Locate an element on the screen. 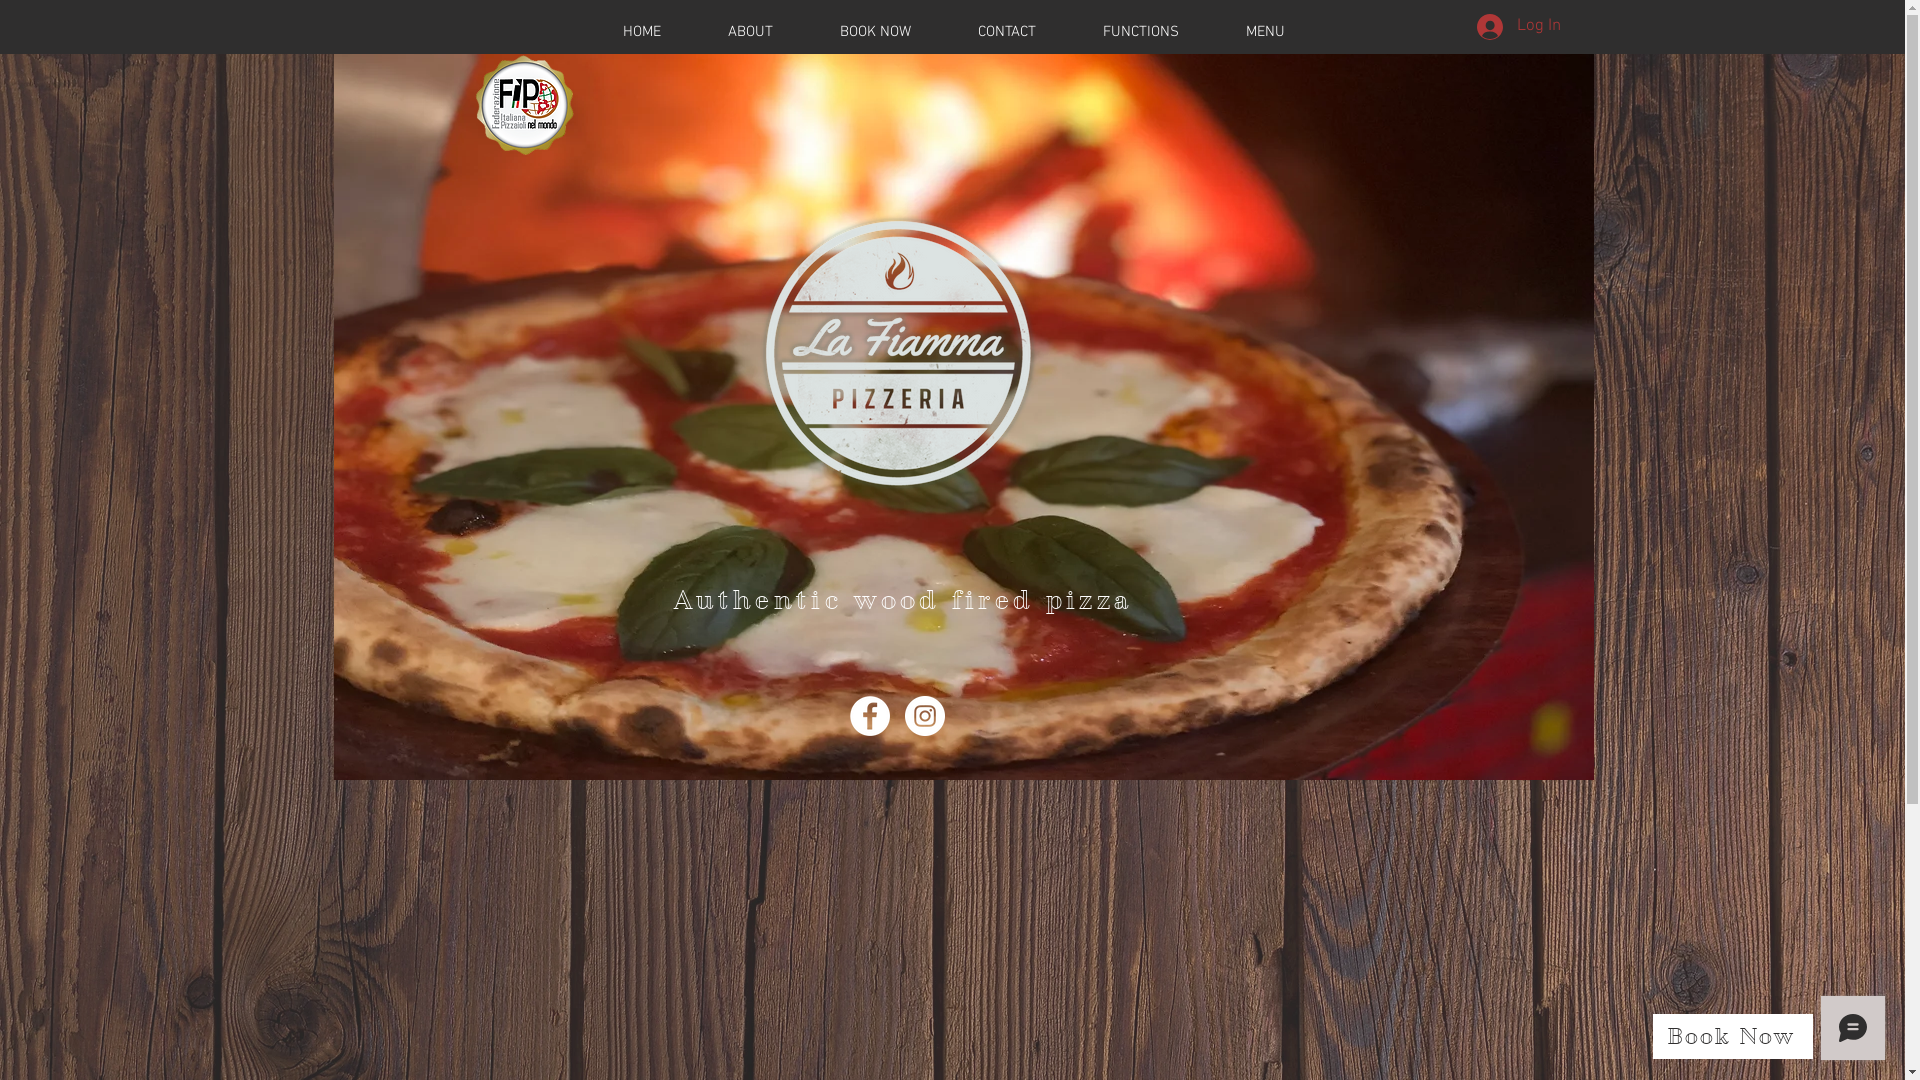  Embedded Content is located at coordinates (898, 835).